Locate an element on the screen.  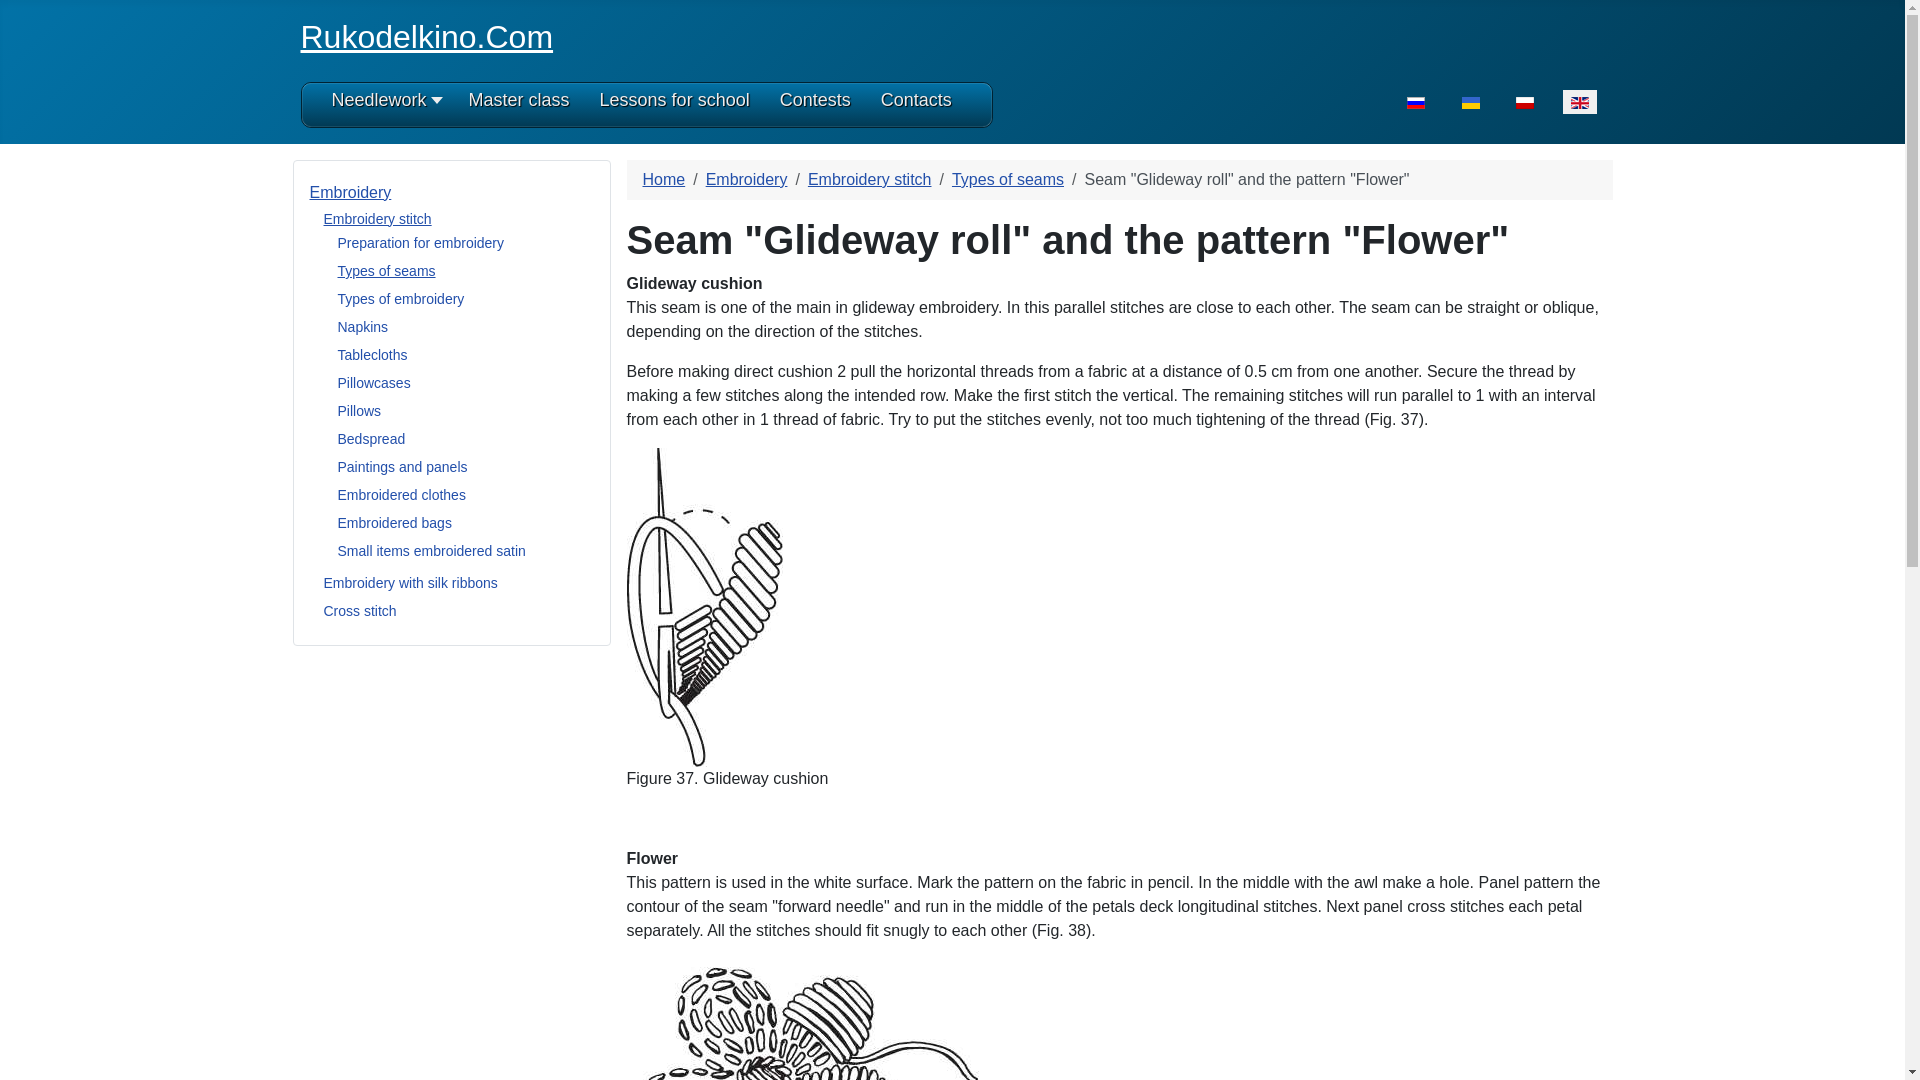
Embroidered clothes is located at coordinates (402, 495).